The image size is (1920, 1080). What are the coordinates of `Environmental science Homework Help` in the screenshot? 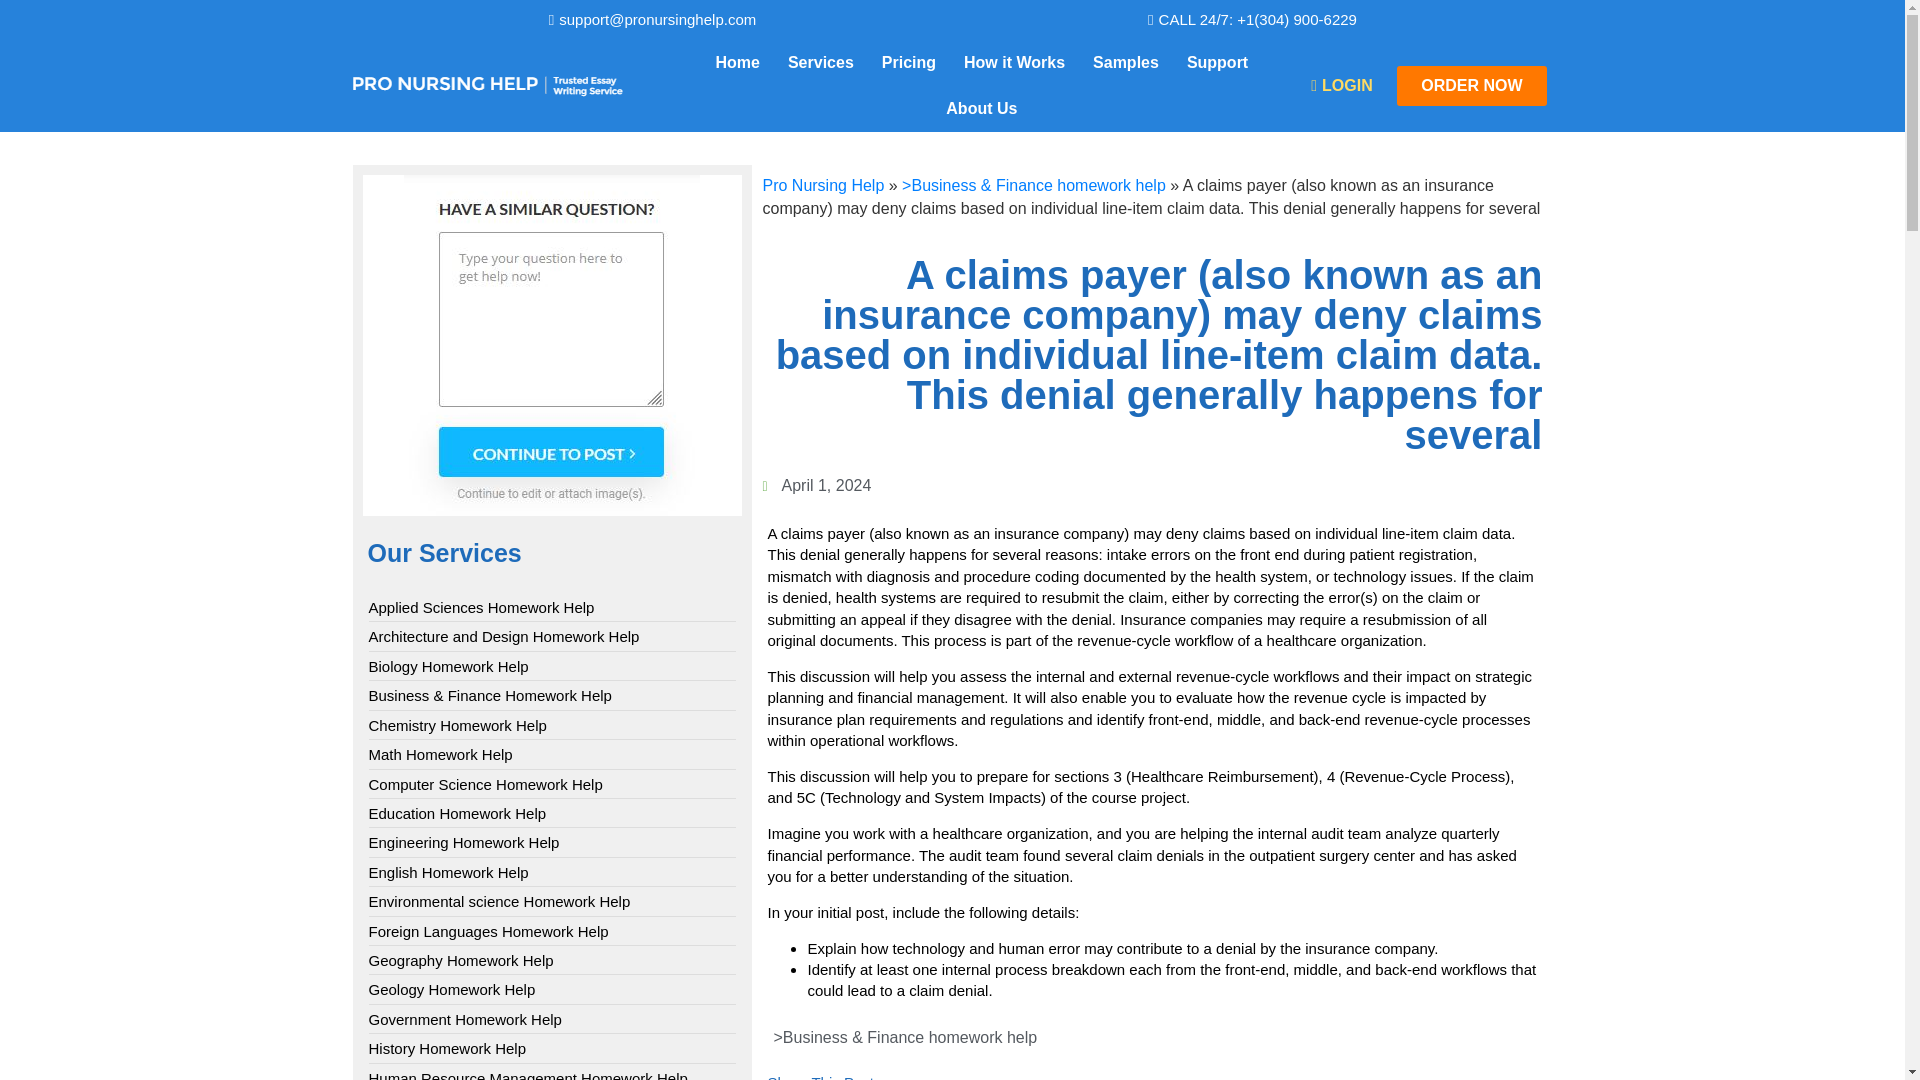 It's located at (498, 901).